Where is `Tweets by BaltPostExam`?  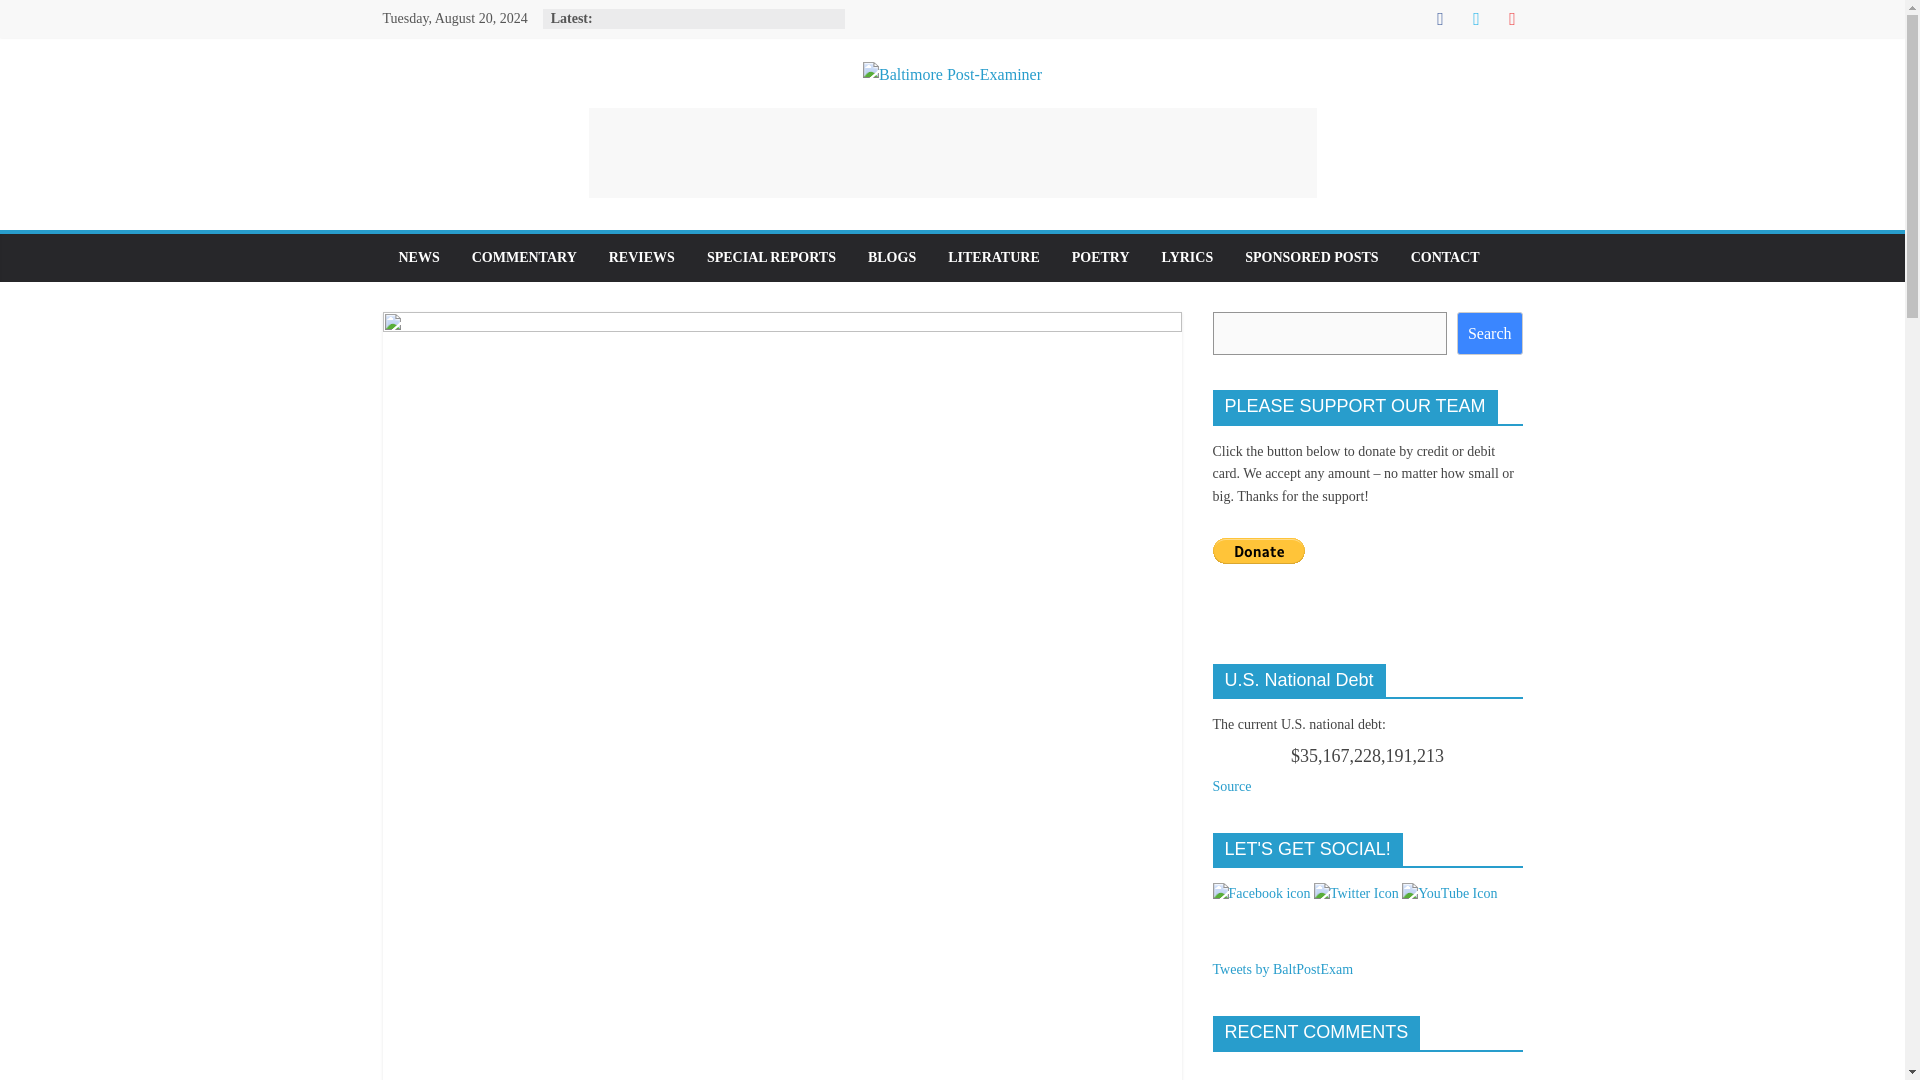
Tweets by BaltPostExam is located at coordinates (1282, 970).